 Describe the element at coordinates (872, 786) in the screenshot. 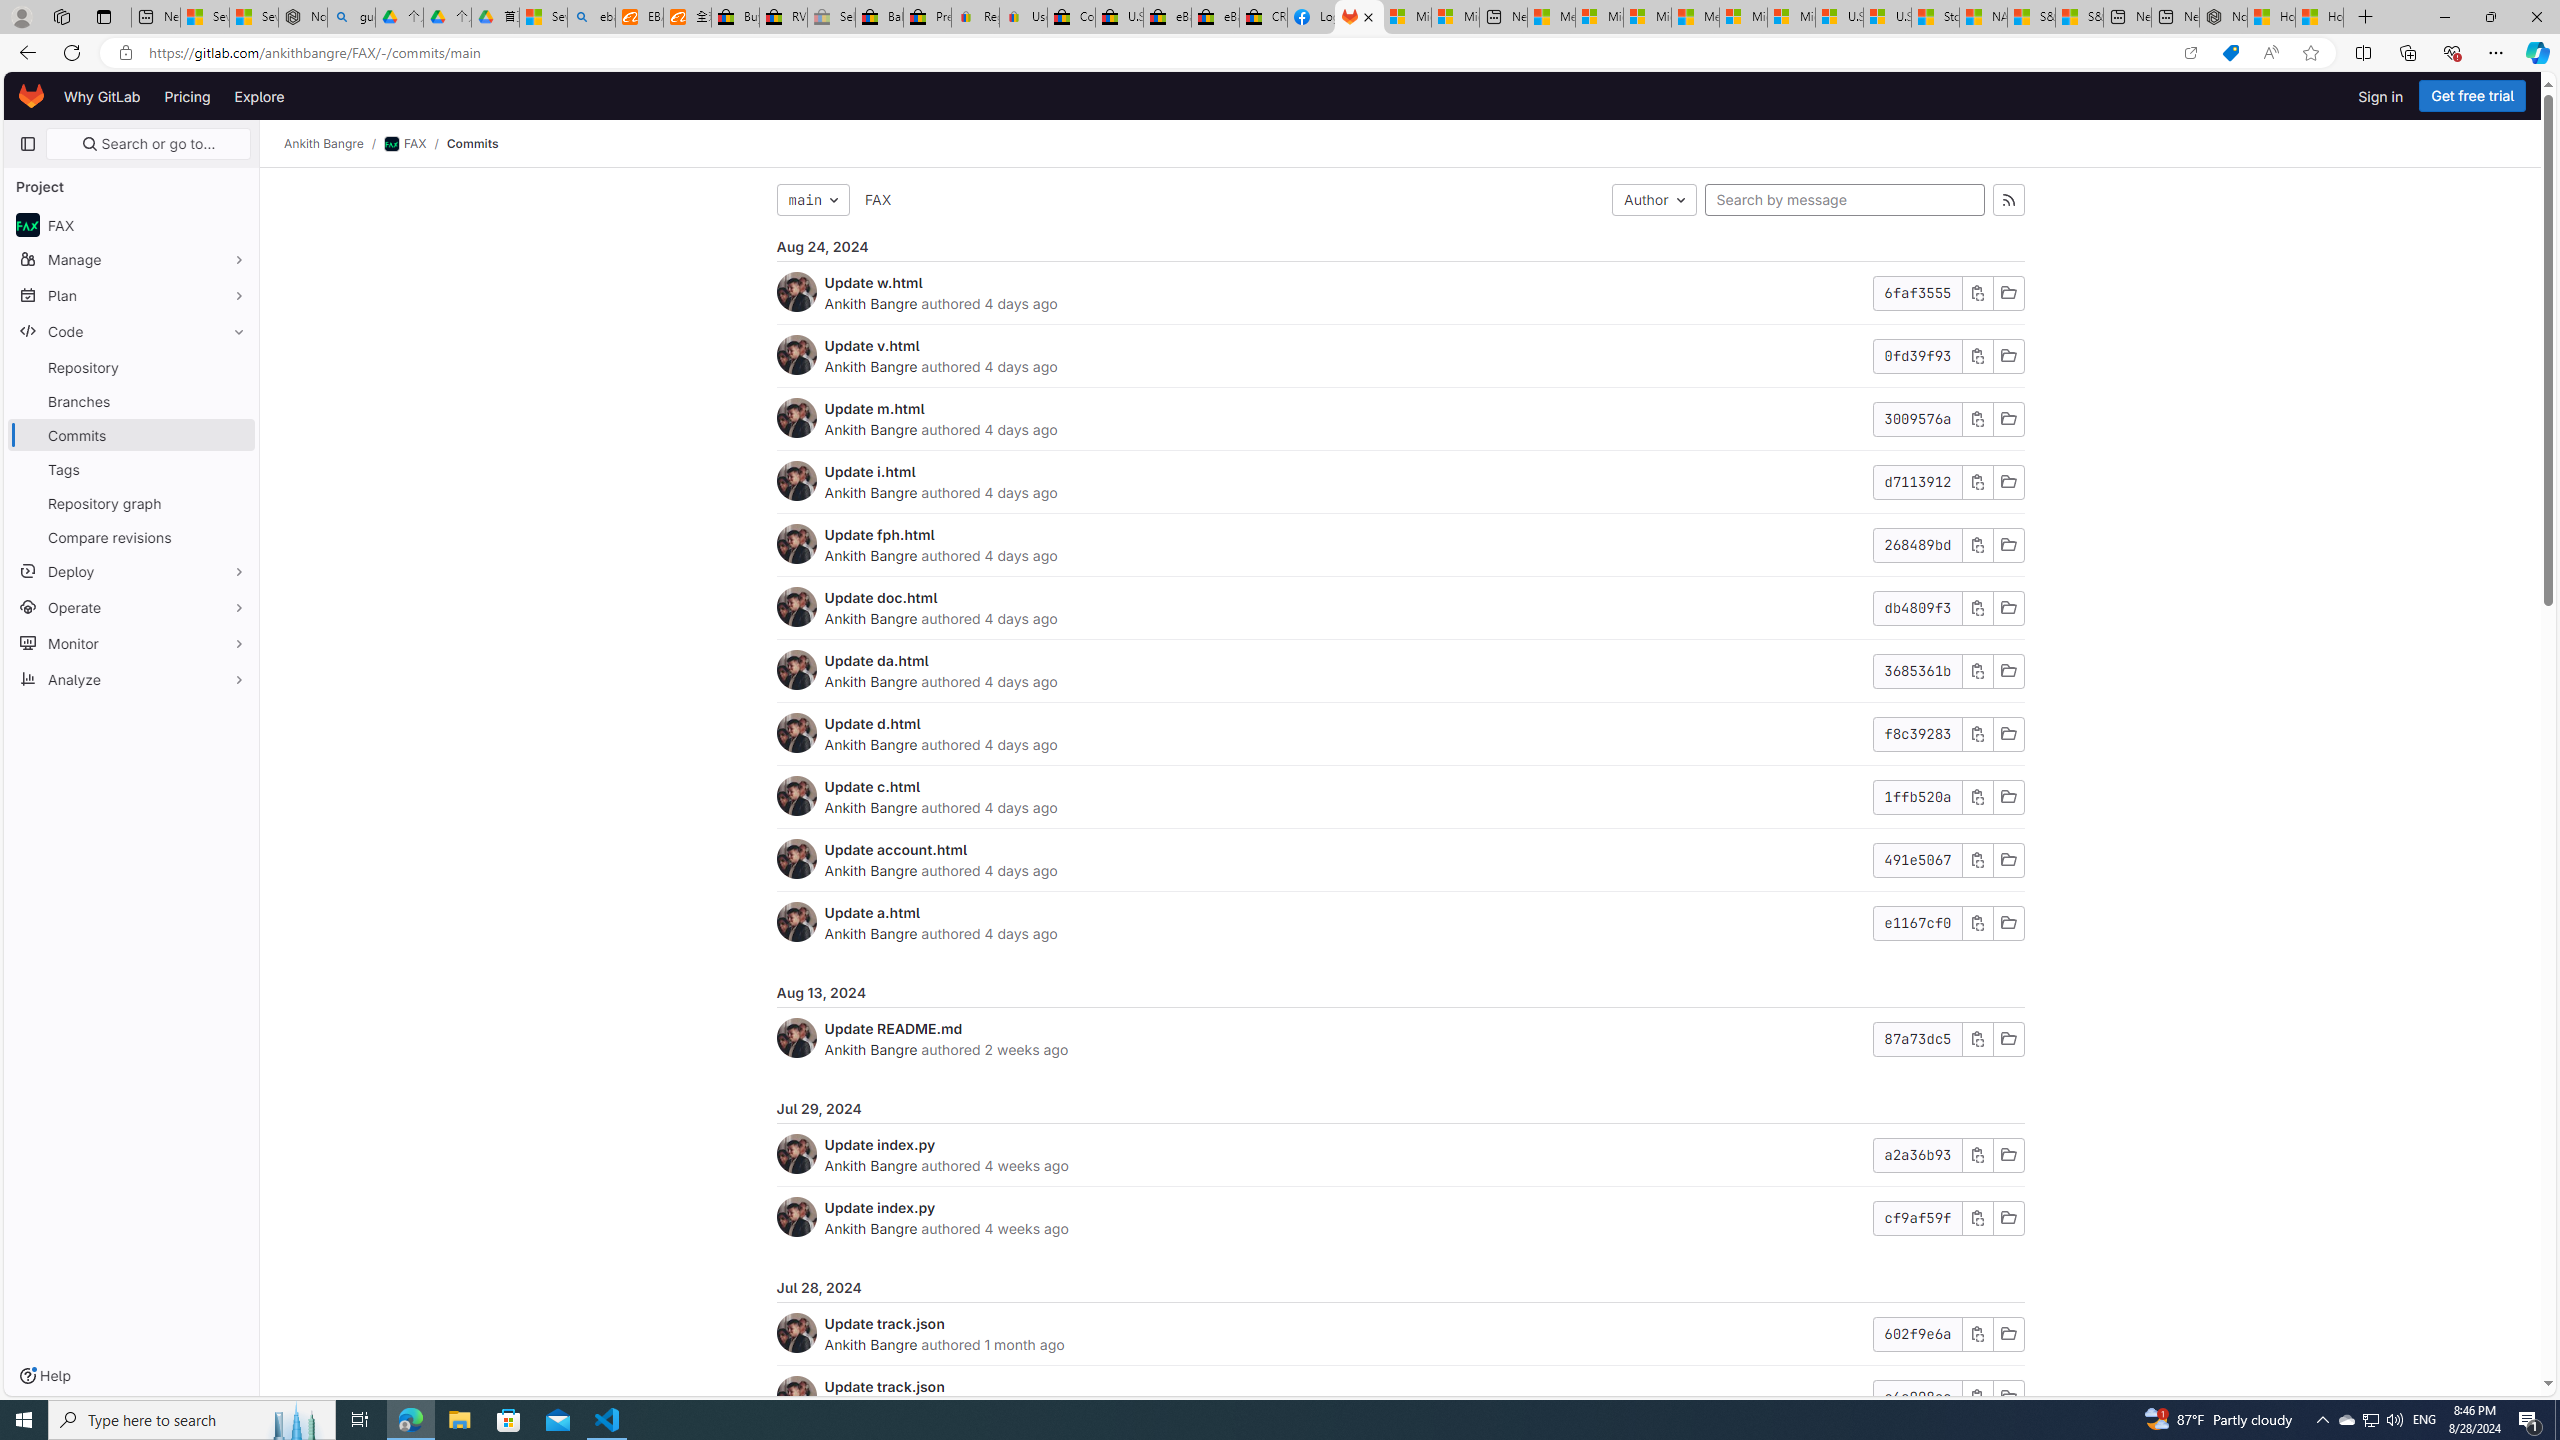

I see `Update c.html` at that location.